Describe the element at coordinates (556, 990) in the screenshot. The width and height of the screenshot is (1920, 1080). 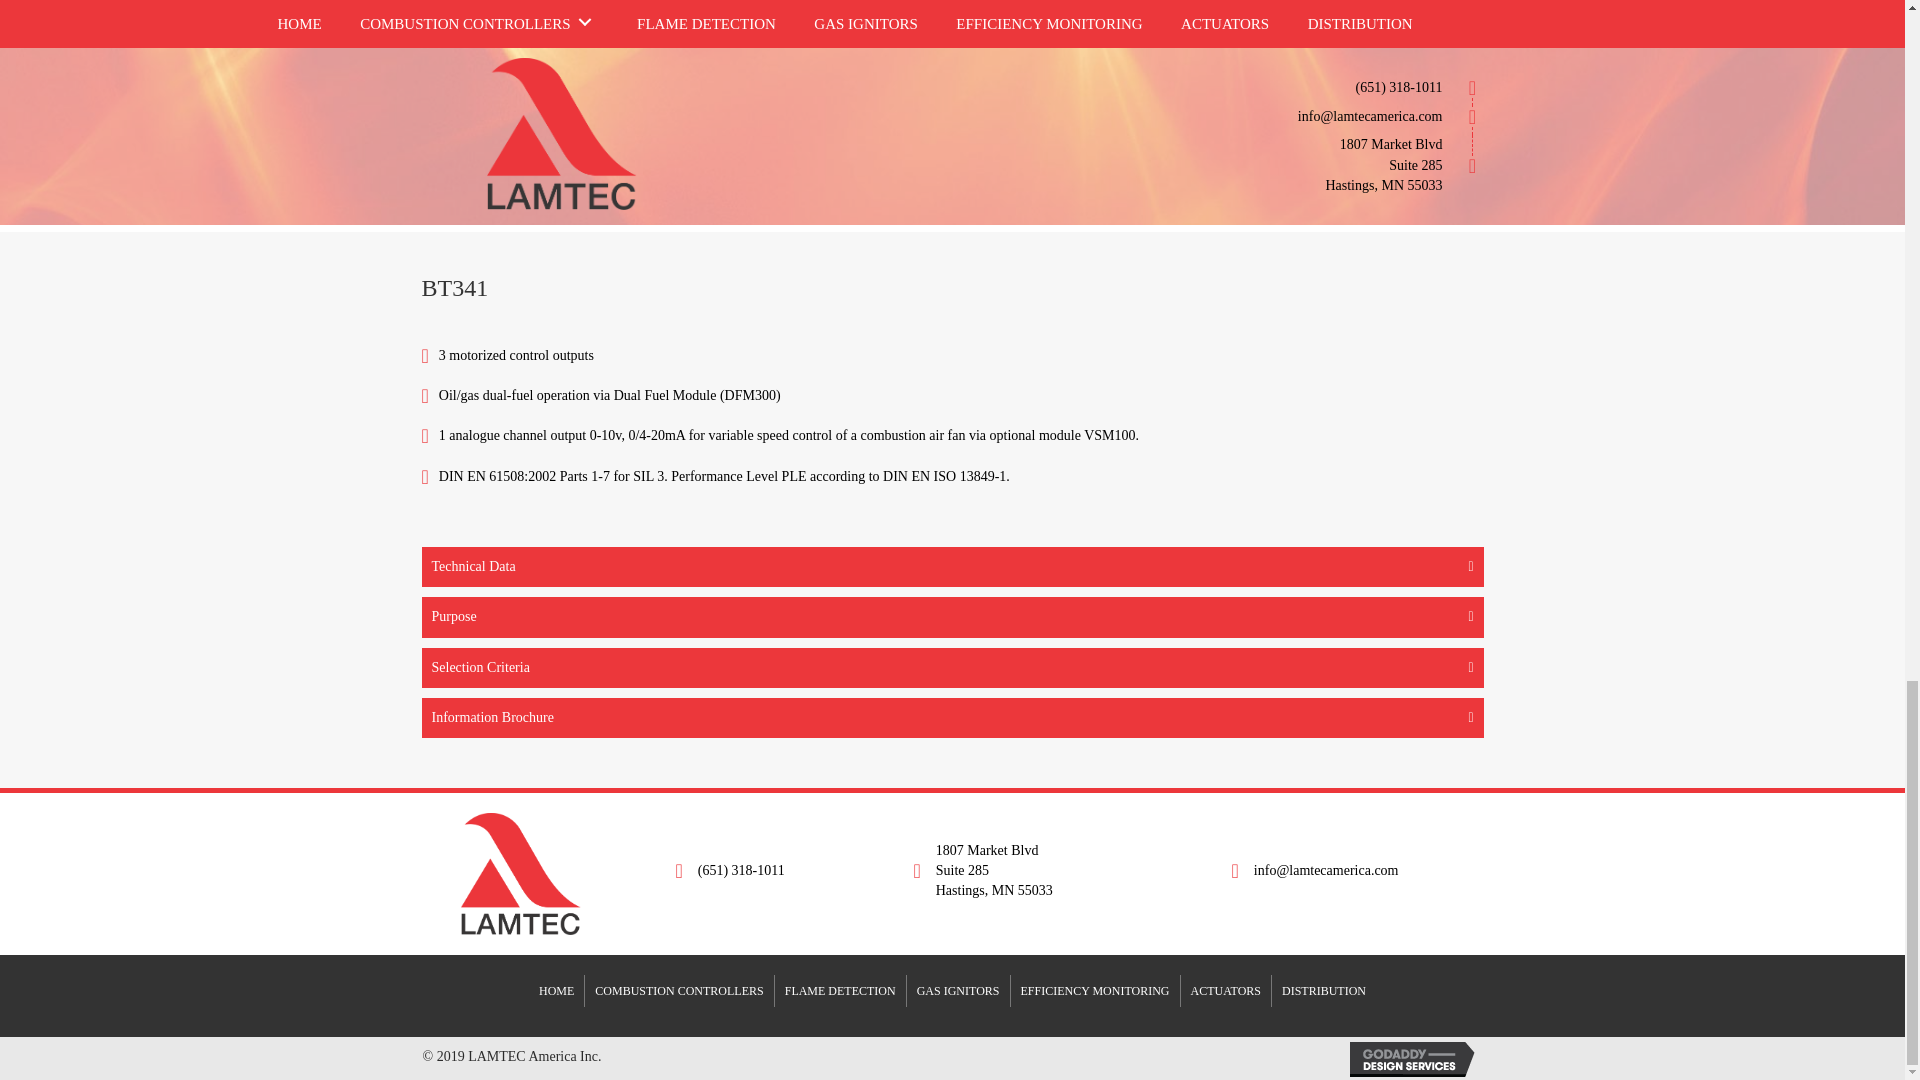
I see `HOME` at that location.